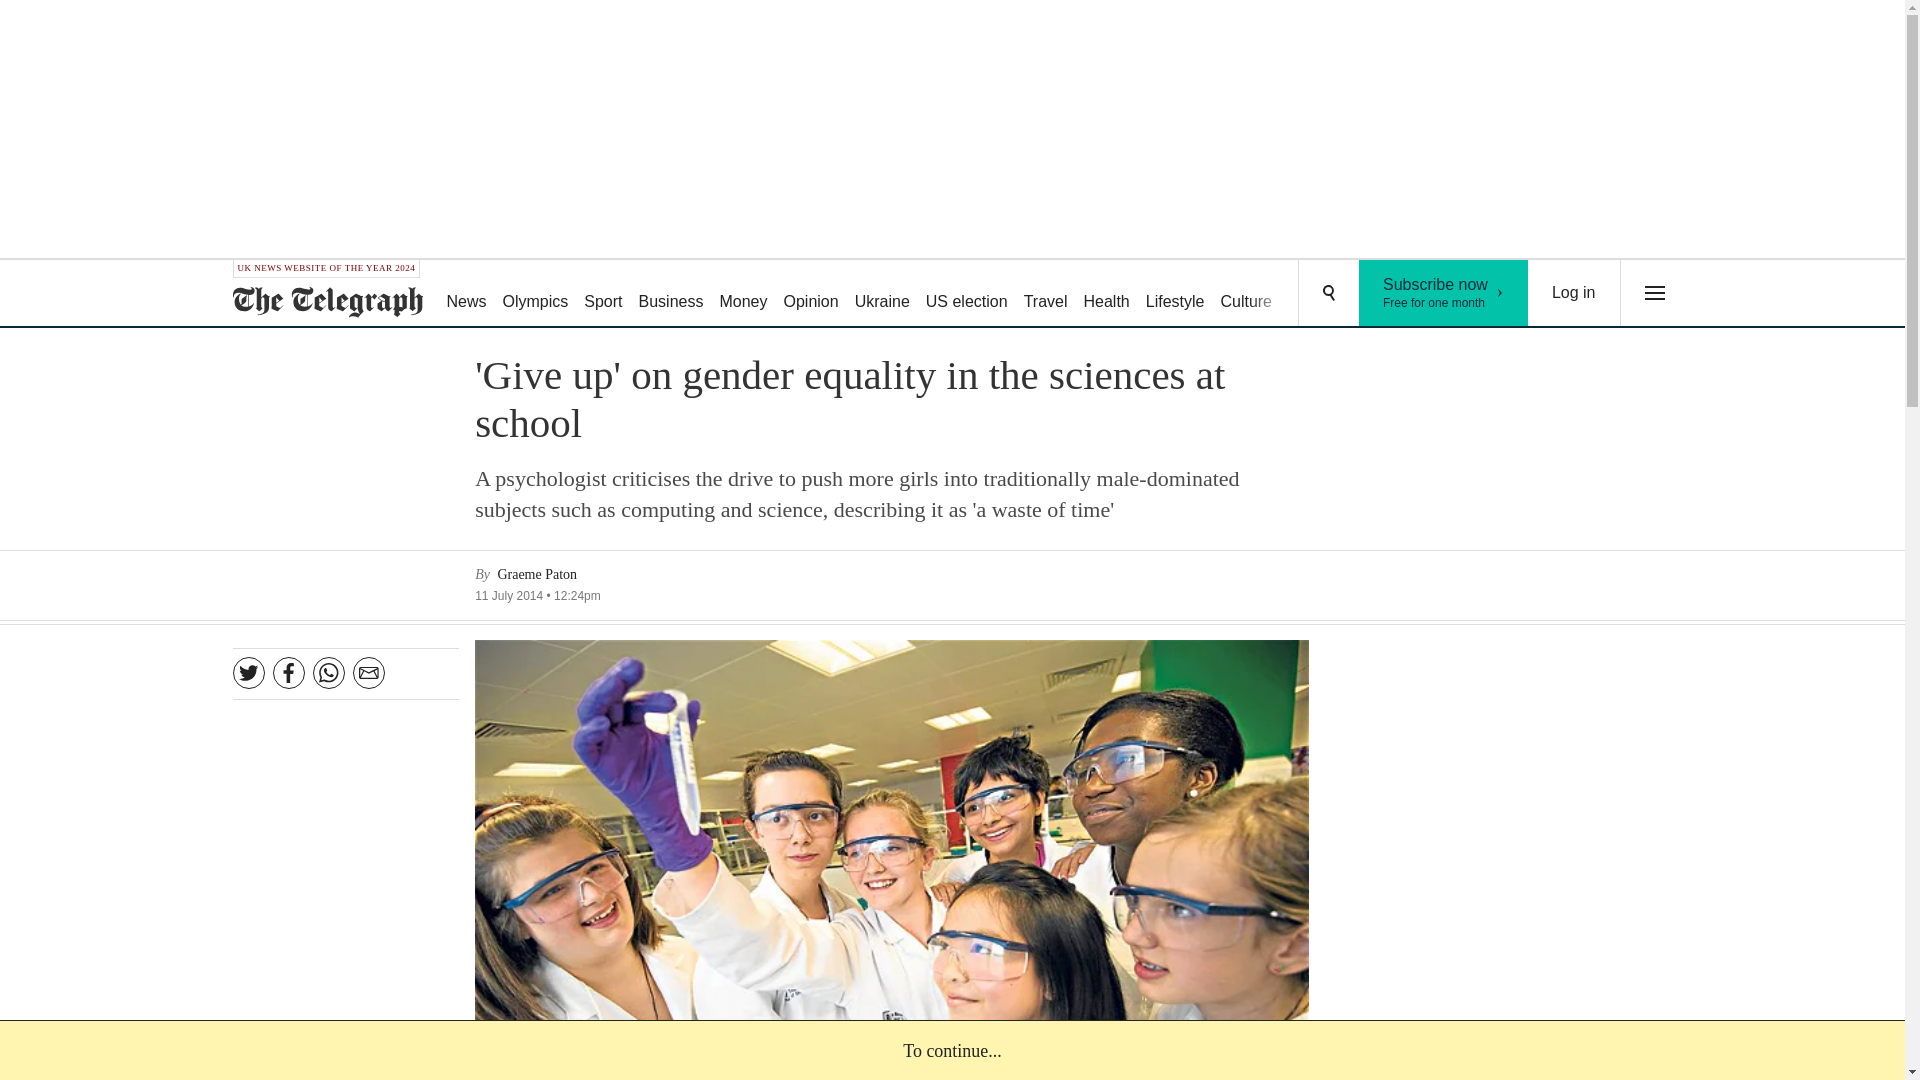  What do you see at coordinates (1176, 294) in the screenshot?
I see `Lifestyle` at bounding box center [1176, 294].